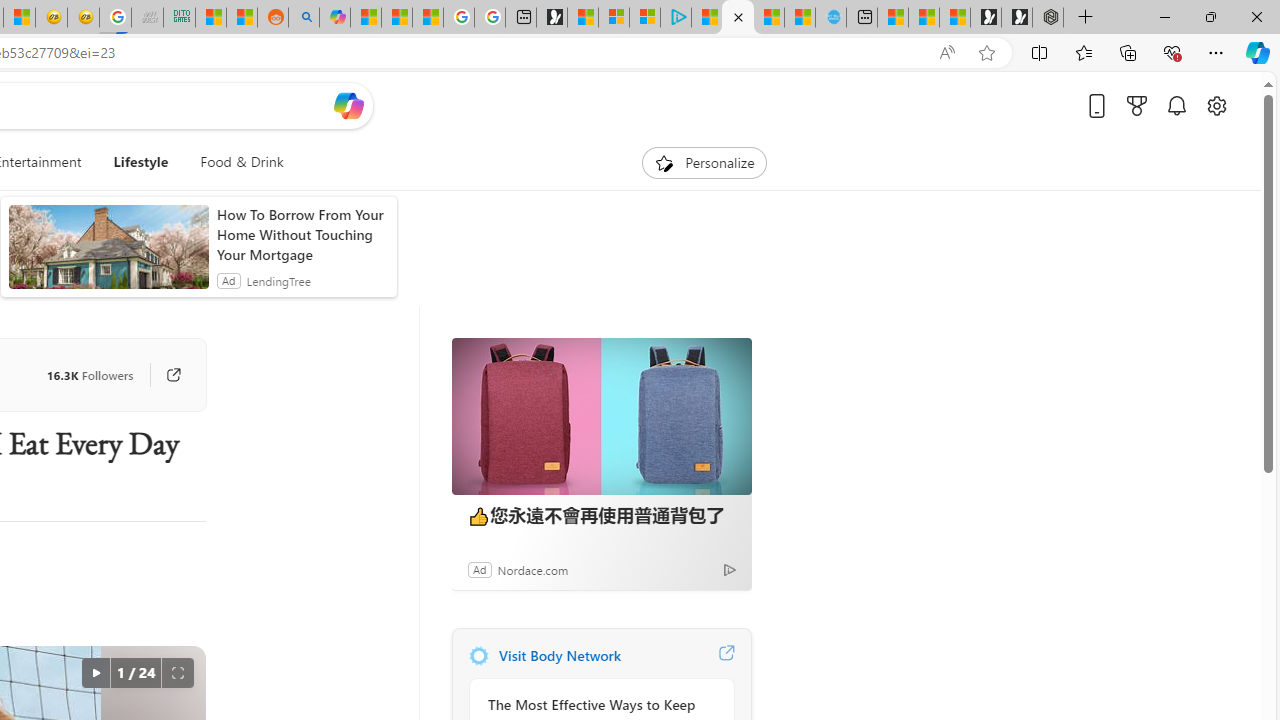 Image resolution: width=1280 pixels, height=720 pixels. What do you see at coordinates (108, 255) in the screenshot?
I see `anim-content` at bounding box center [108, 255].